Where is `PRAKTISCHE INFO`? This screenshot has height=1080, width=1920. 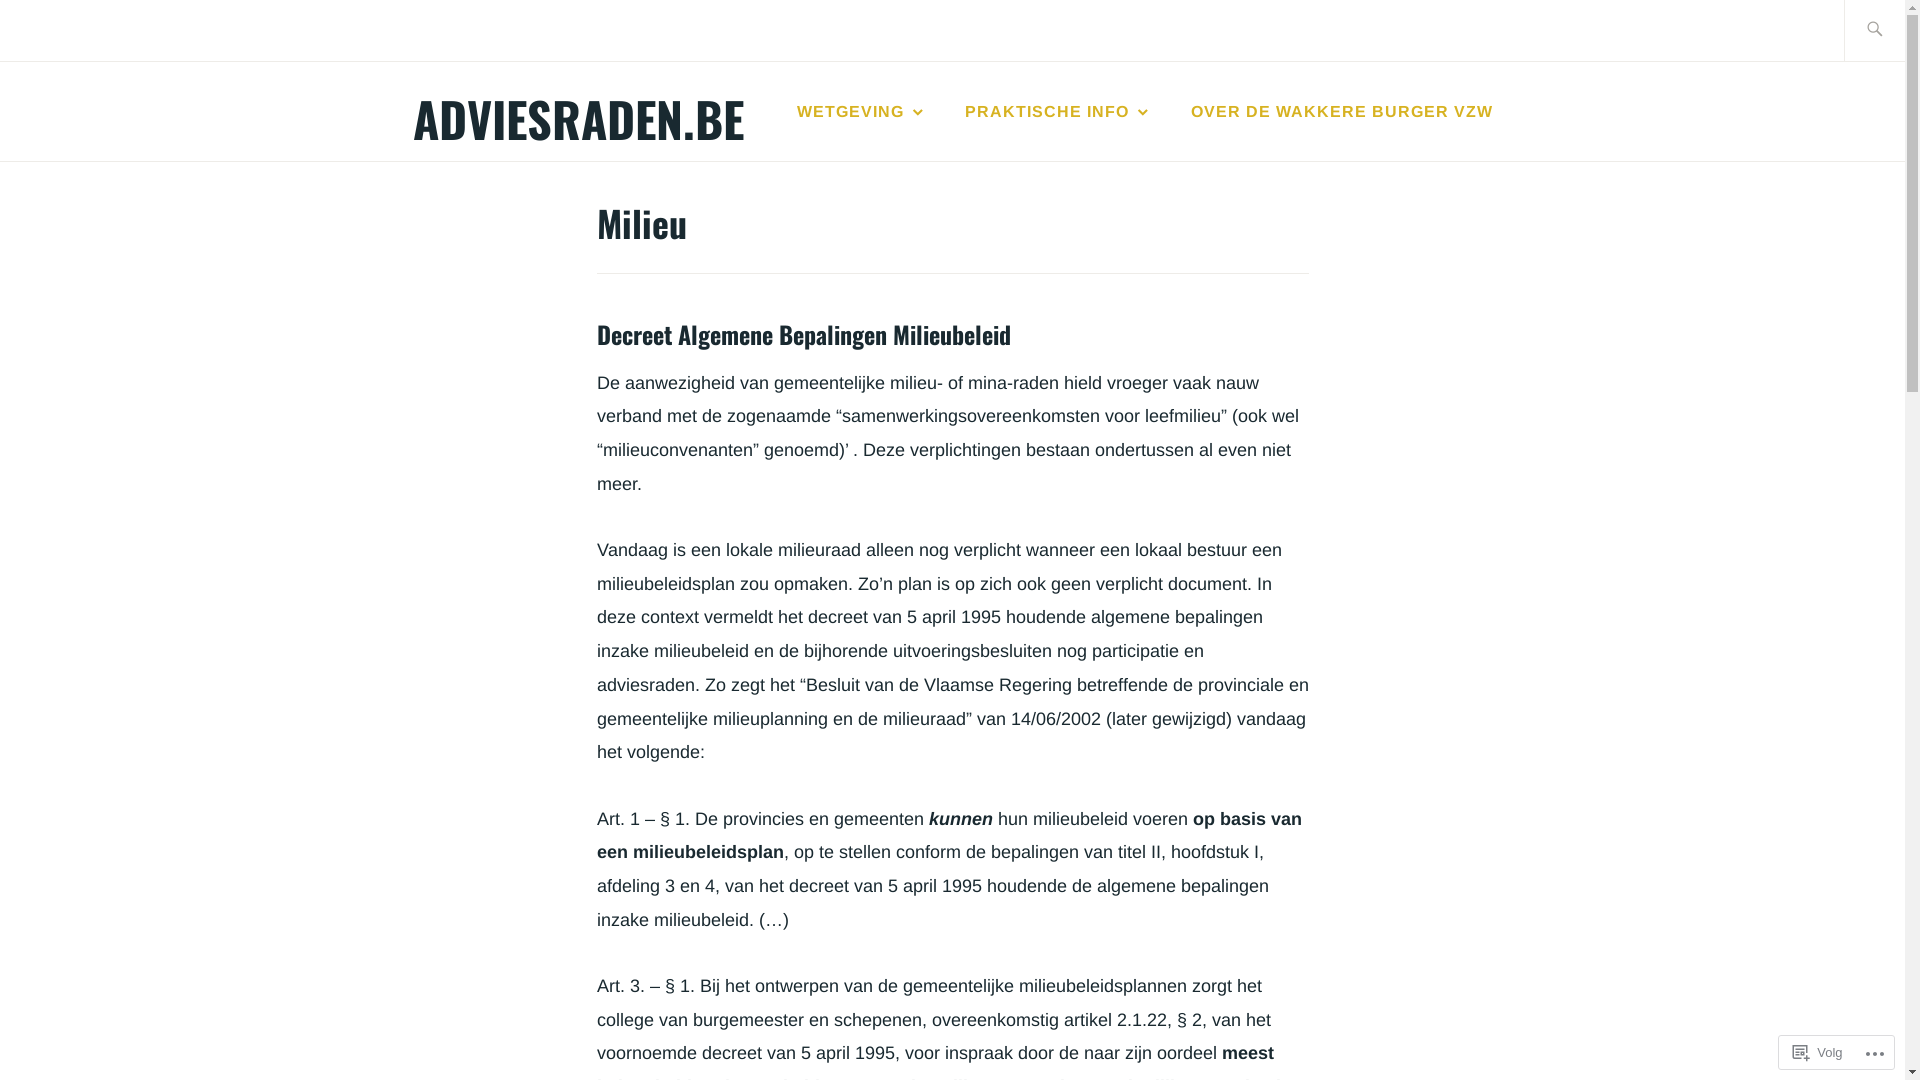 PRAKTISCHE INFO is located at coordinates (1058, 112).